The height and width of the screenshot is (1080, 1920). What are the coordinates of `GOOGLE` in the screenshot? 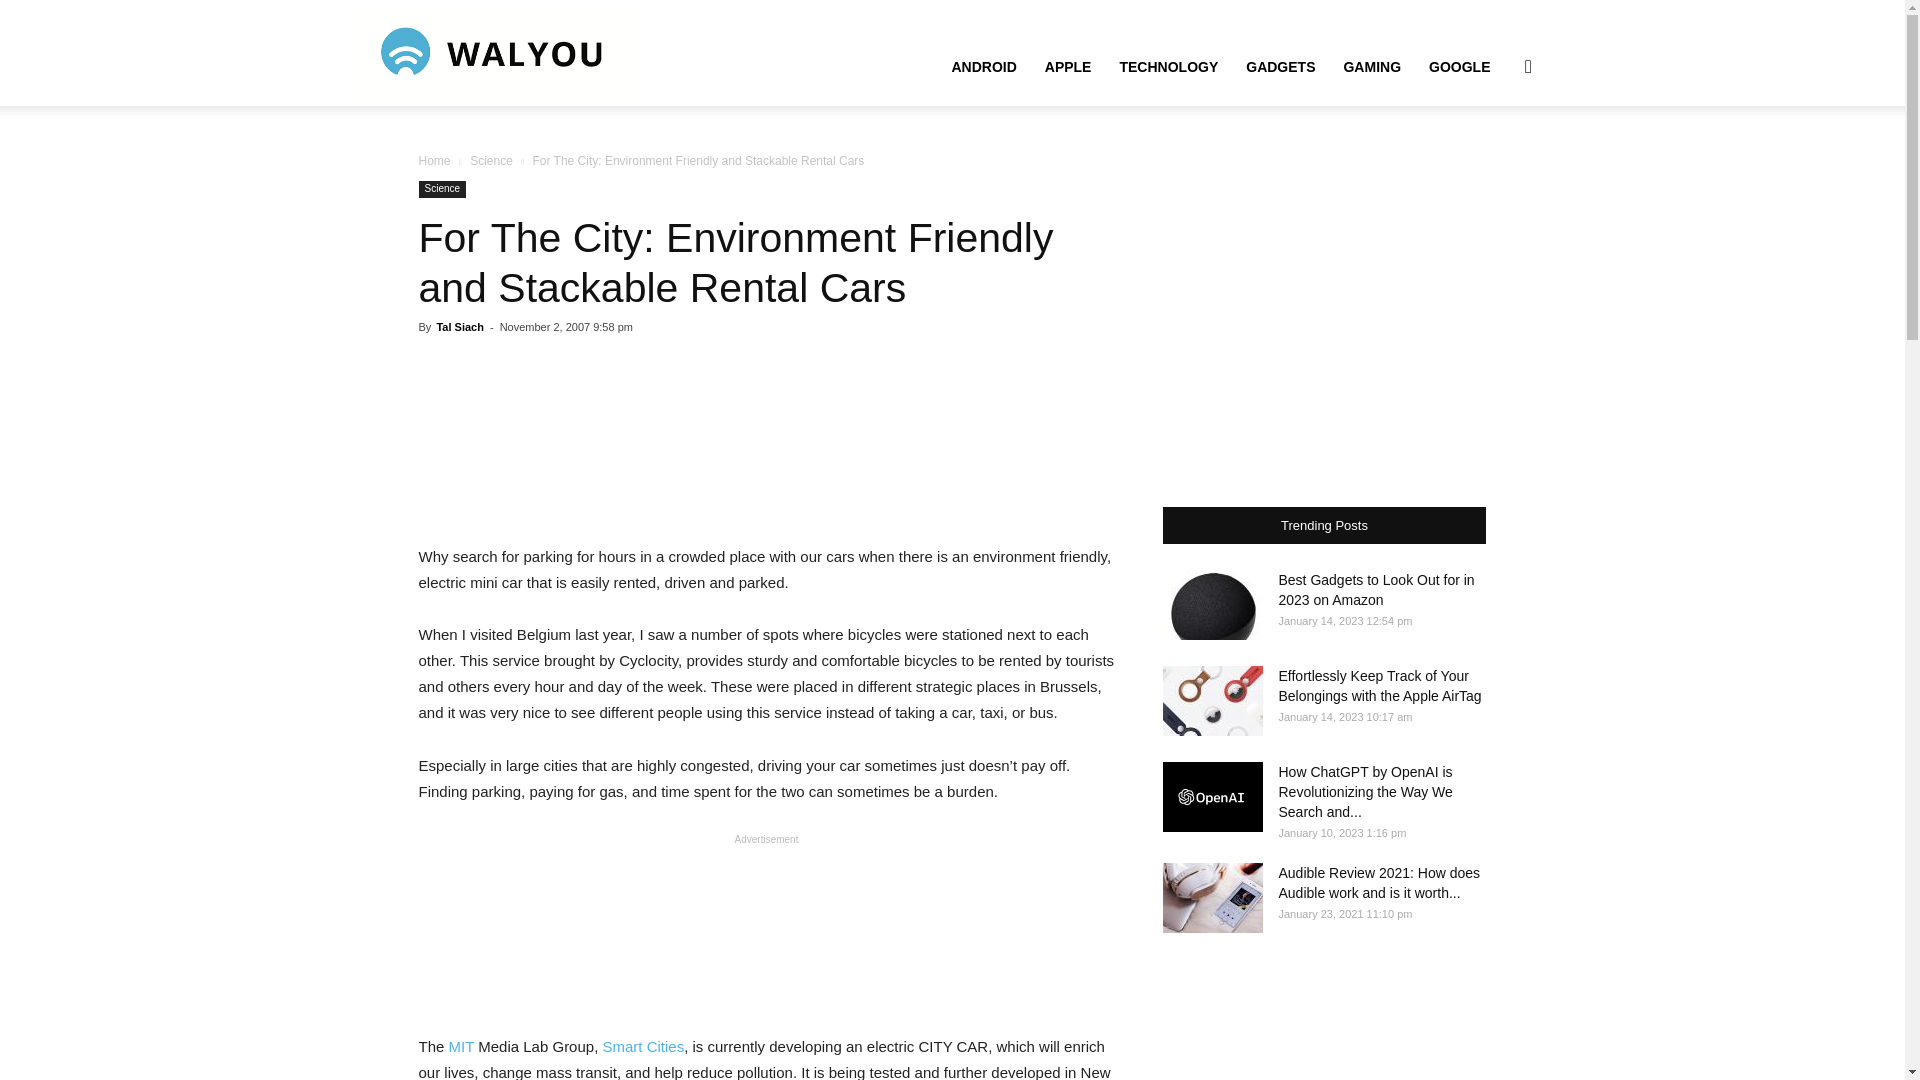 It's located at (1459, 66).